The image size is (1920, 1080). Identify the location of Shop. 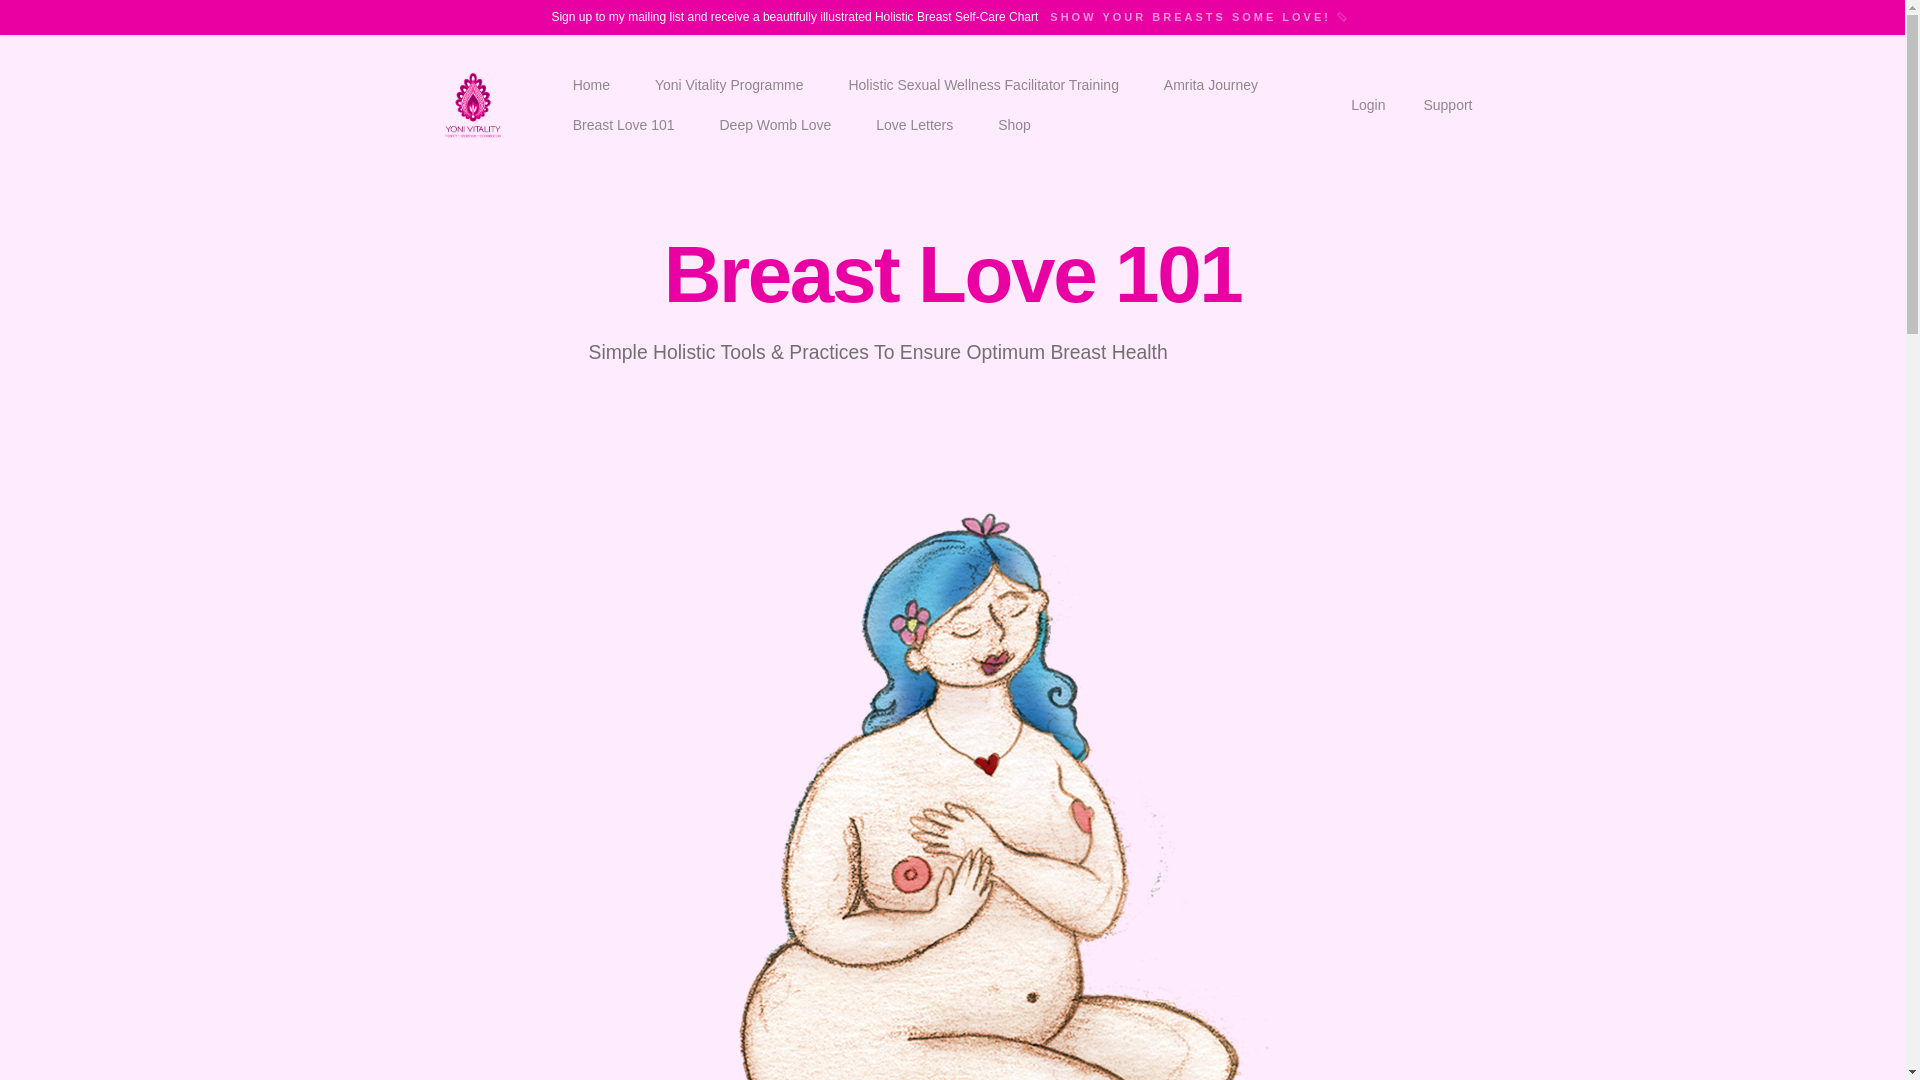
(1014, 124).